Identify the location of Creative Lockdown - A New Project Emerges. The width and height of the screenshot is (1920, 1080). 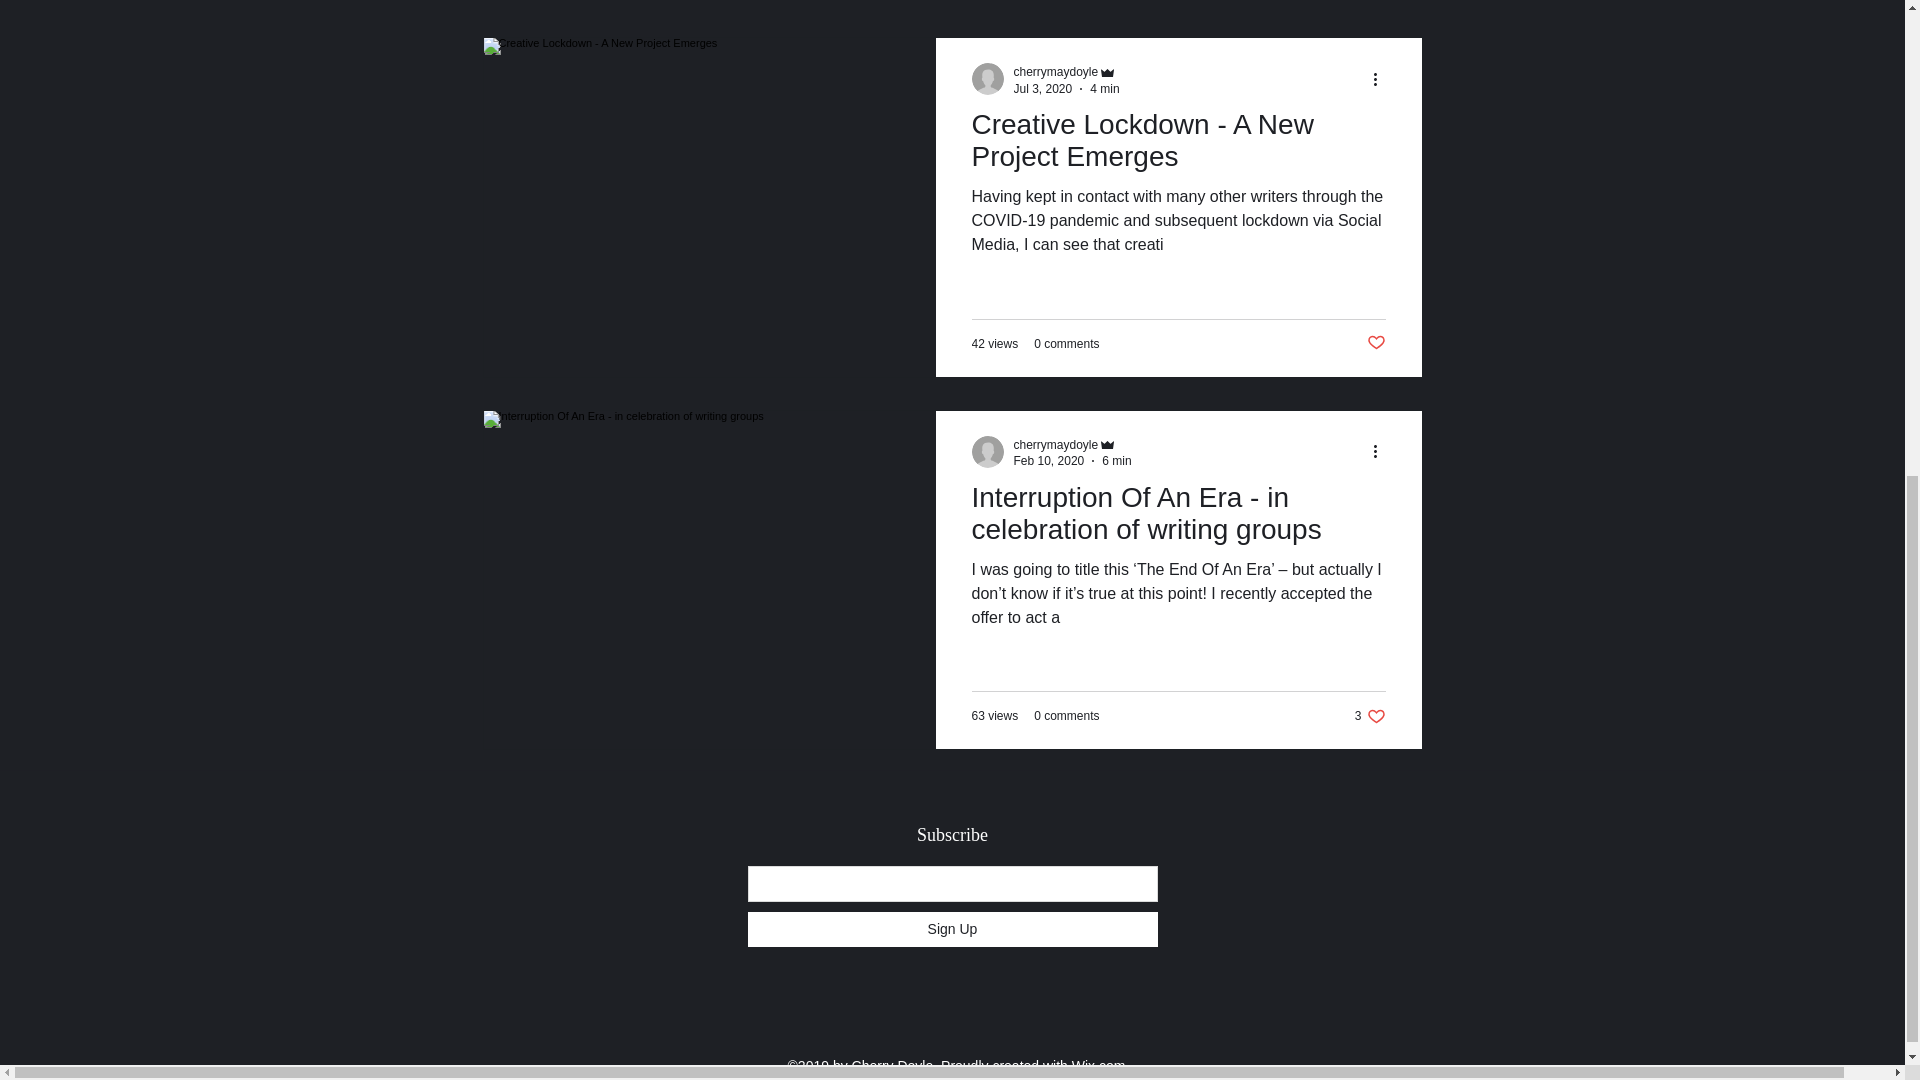
(1178, 146).